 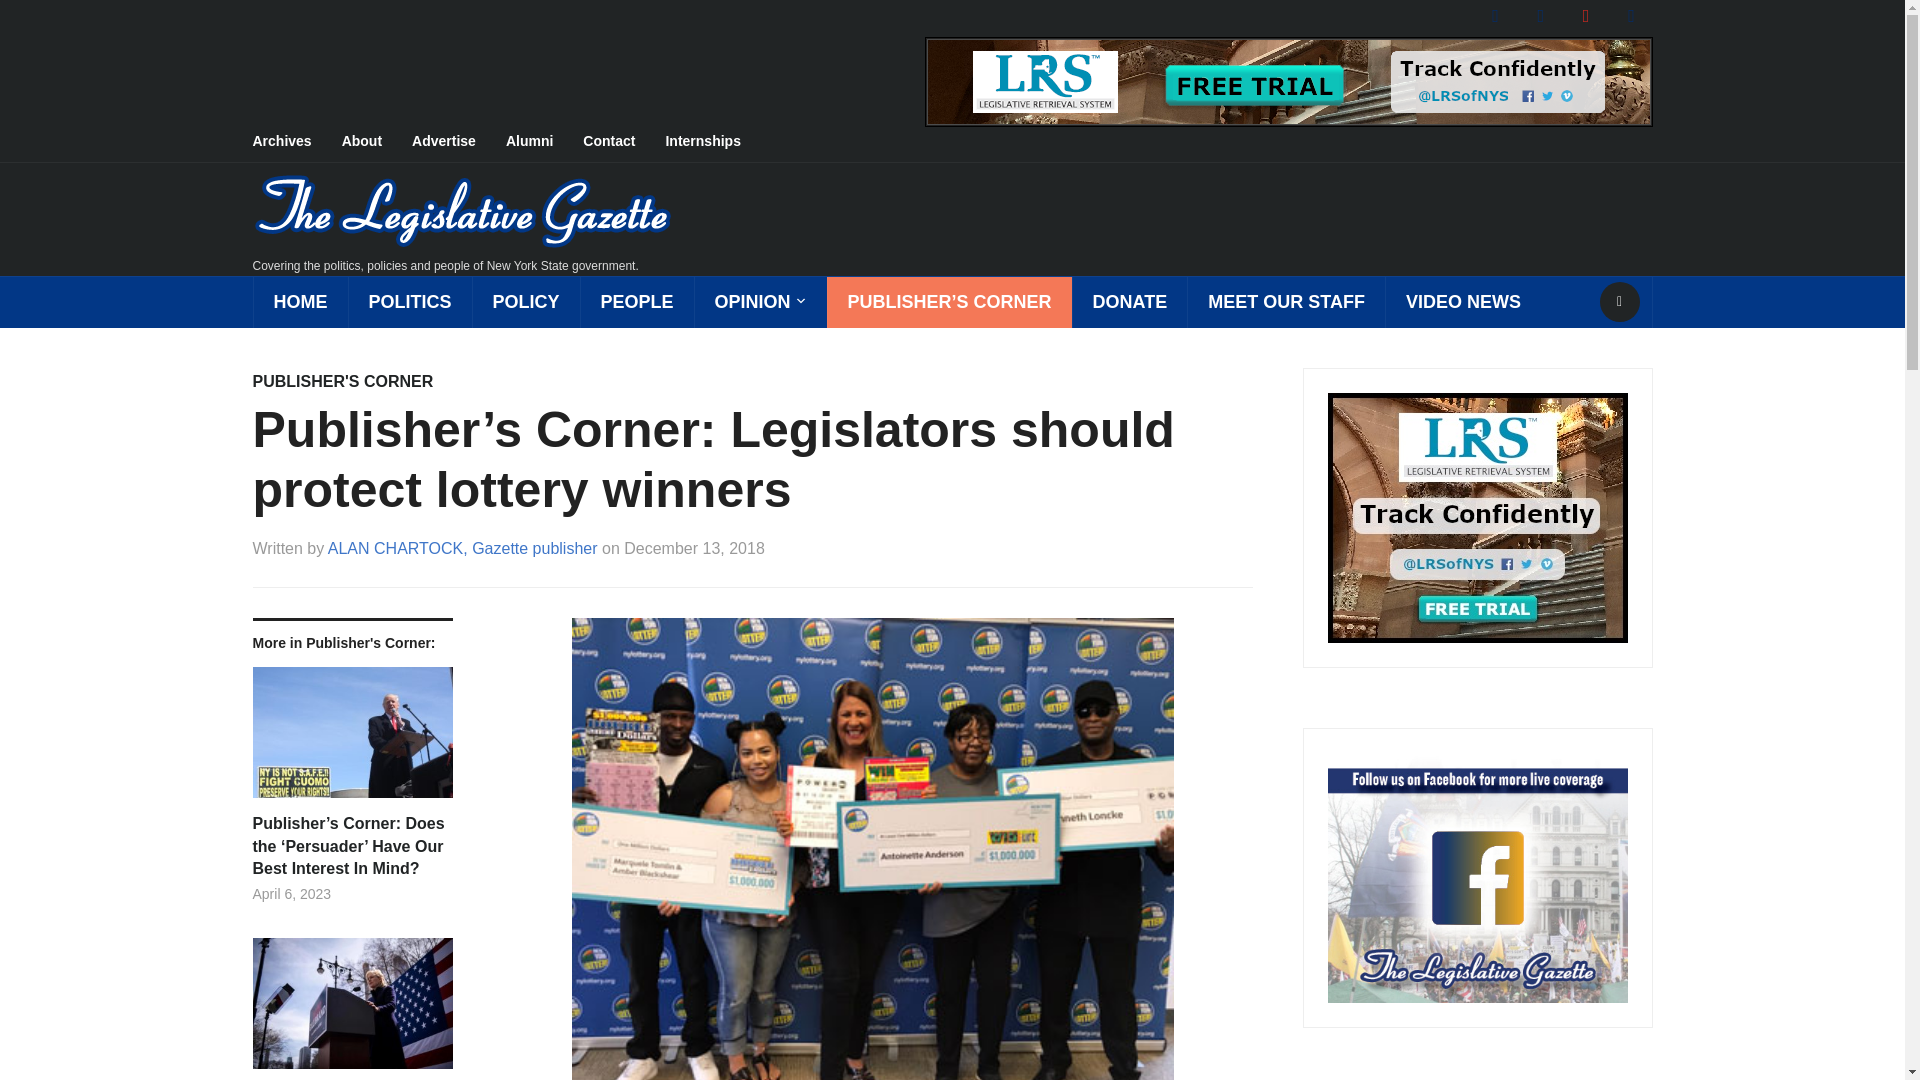 What do you see at coordinates (544, 142) in the screenshot?
I see `Alumni` at bounding box center [544, 142].